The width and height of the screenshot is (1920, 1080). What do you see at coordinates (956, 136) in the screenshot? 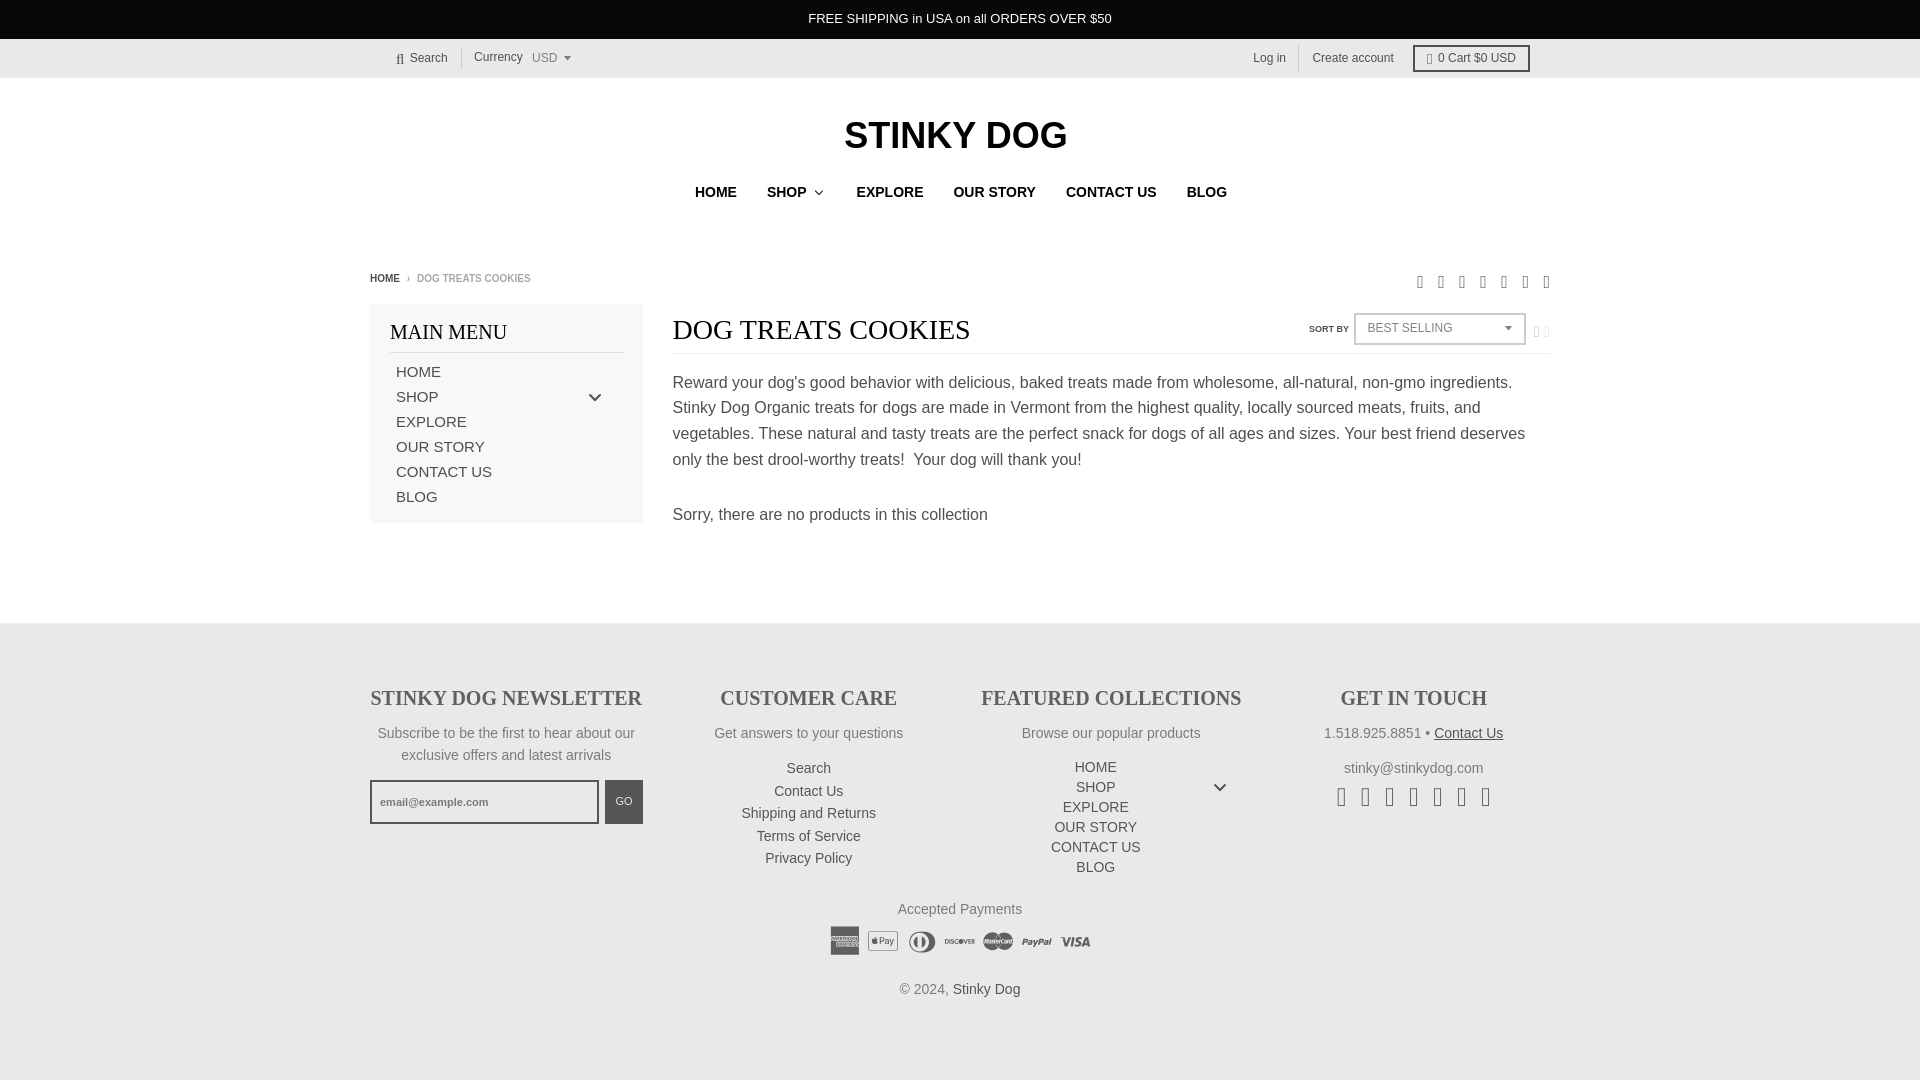
I see `STINKY DOG` at bounding box center [956, 136].